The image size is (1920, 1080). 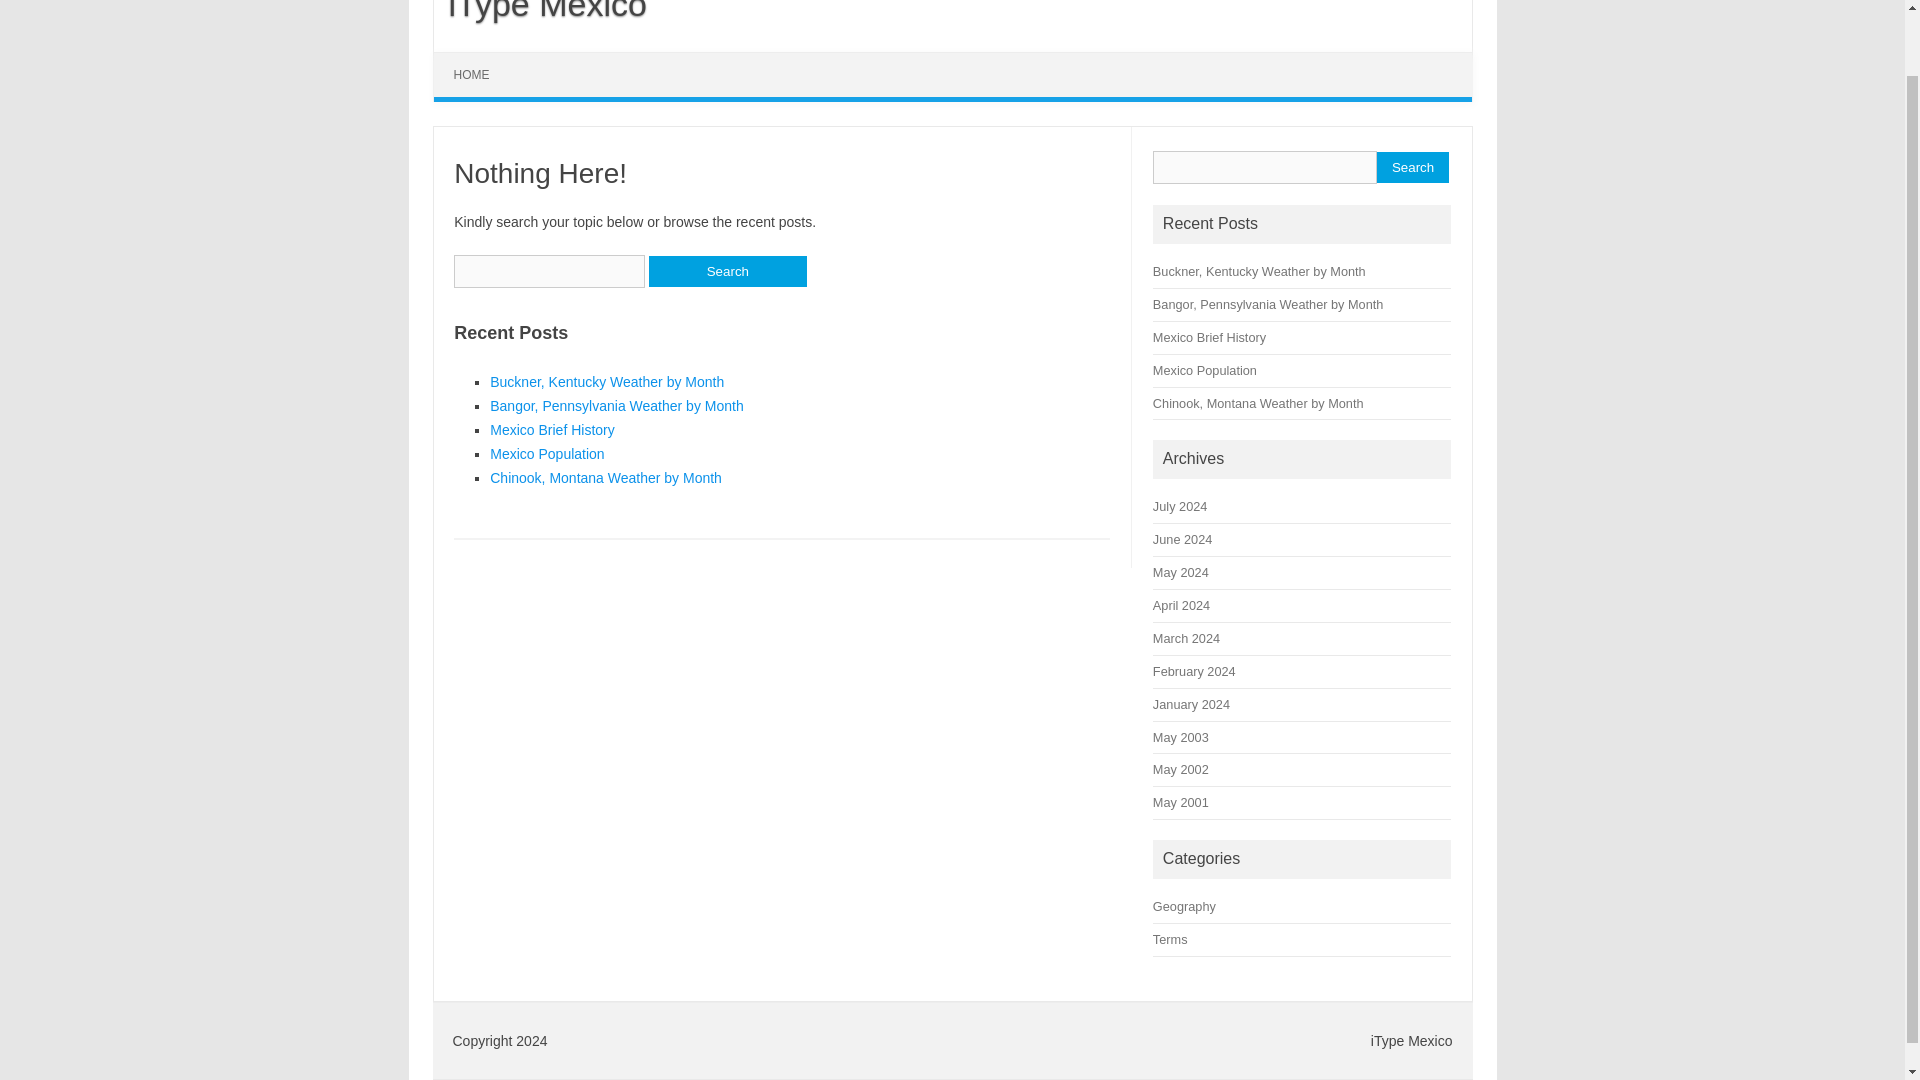 What do you see at coordinates (552, 430) in the screenshot?
I see `Mexico Brief History` at bounding box center [552, 430].